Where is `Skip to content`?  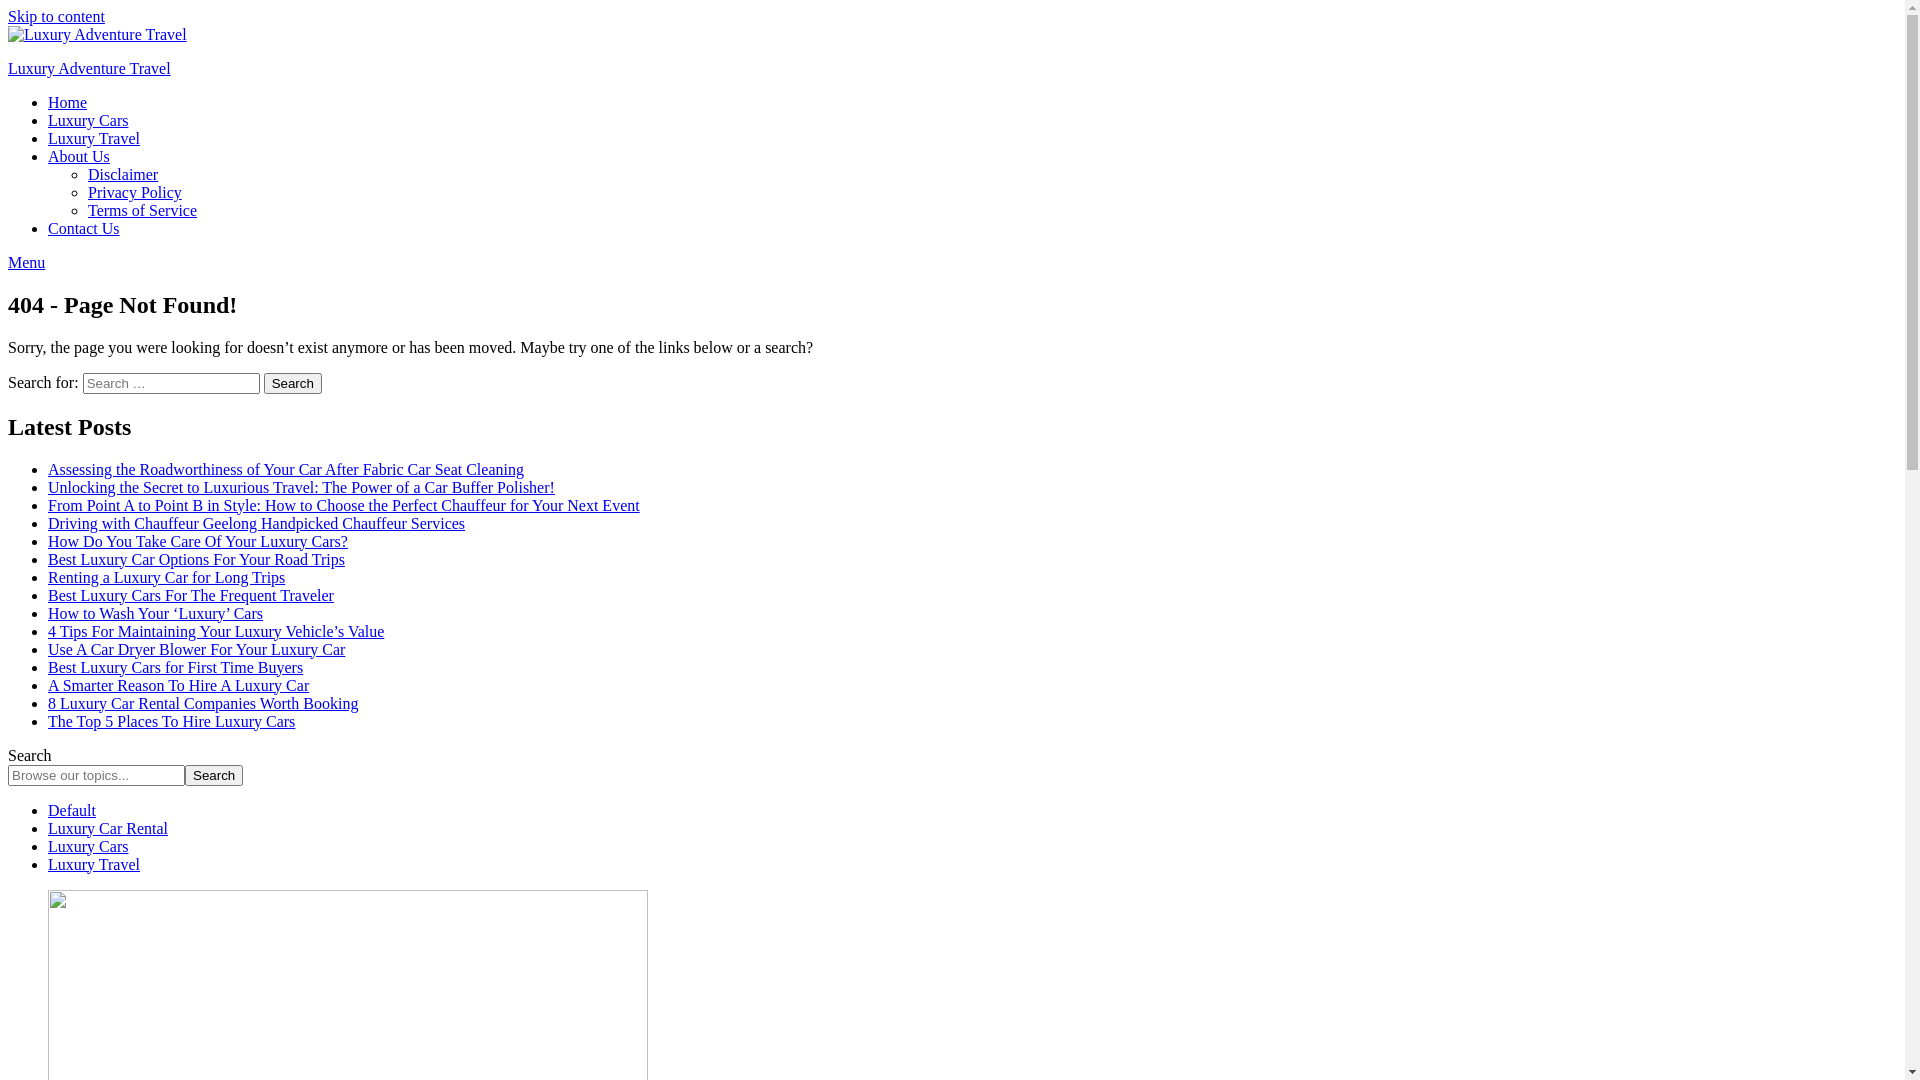 Skip to content is located at coordinates (56, 16).